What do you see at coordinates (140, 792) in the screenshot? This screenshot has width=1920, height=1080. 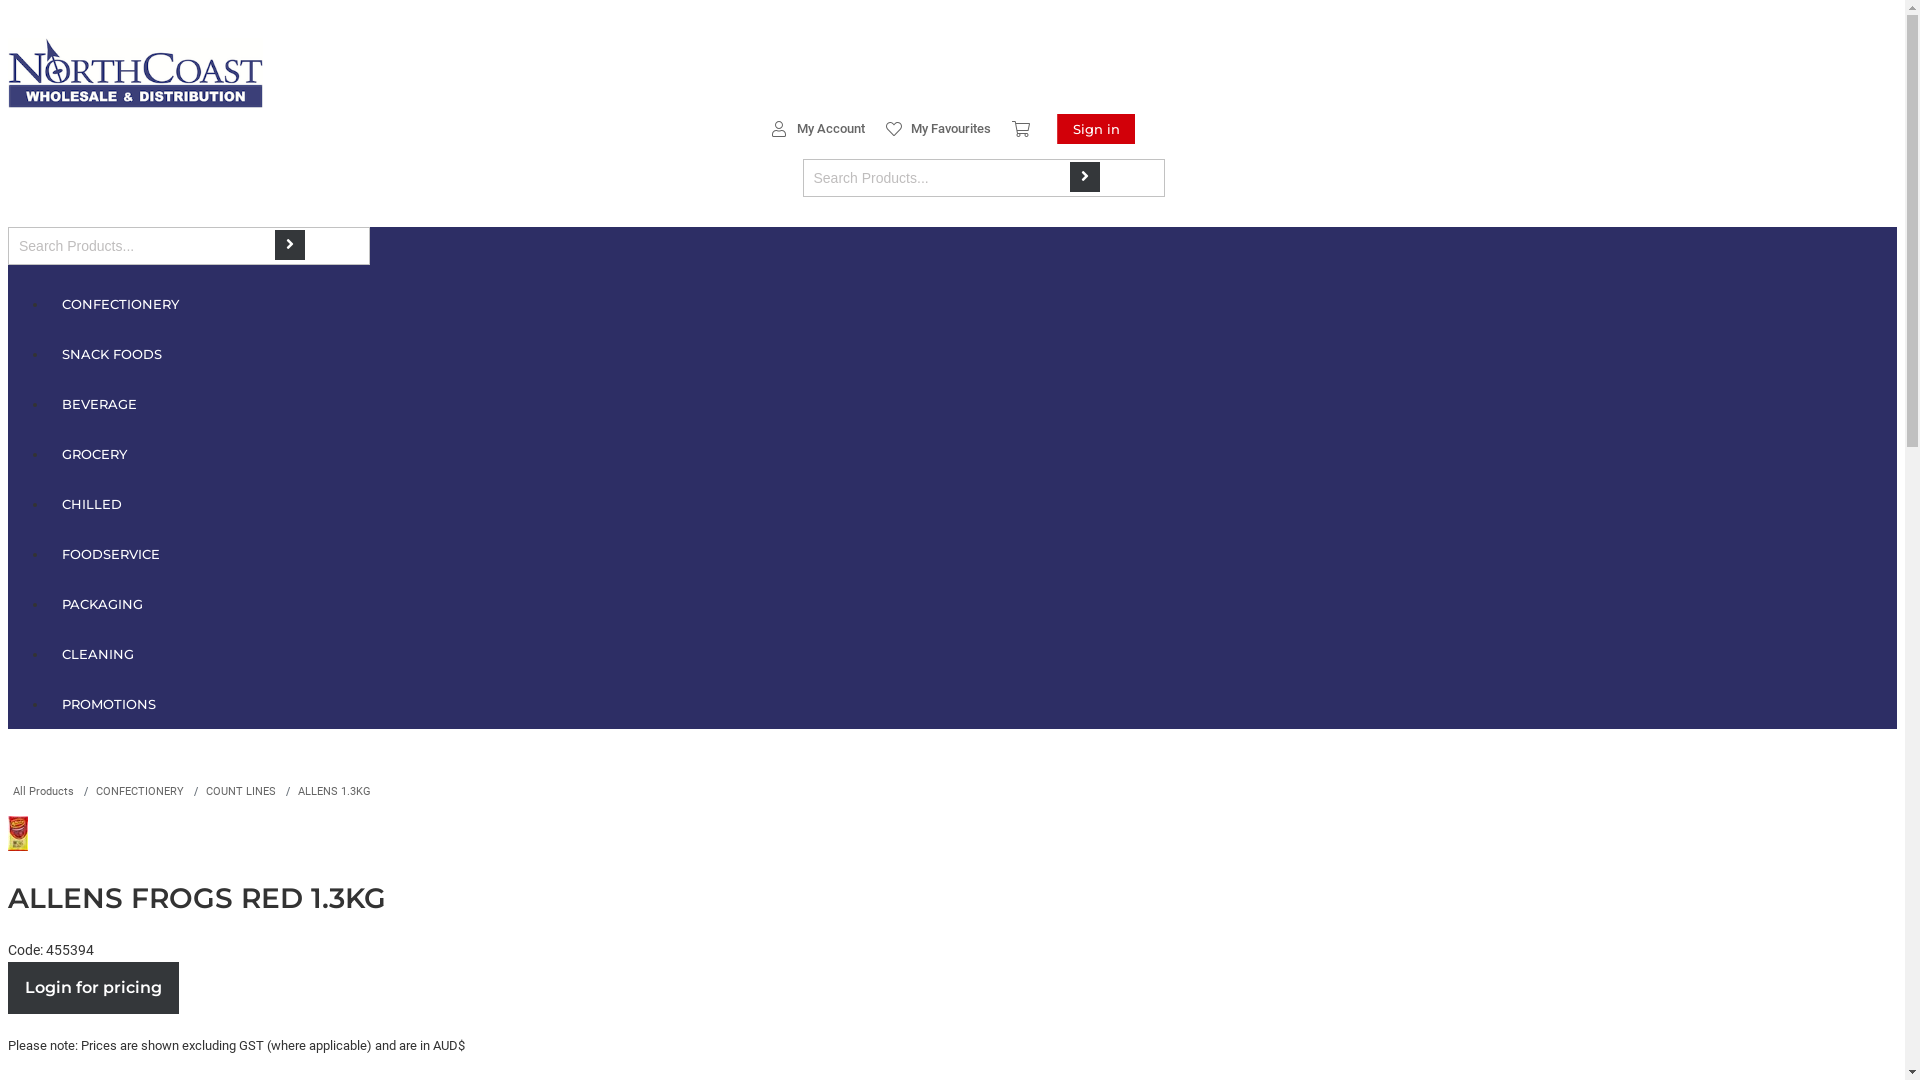 I see `CONFECTIONERY` at bounding box center [140, 792].